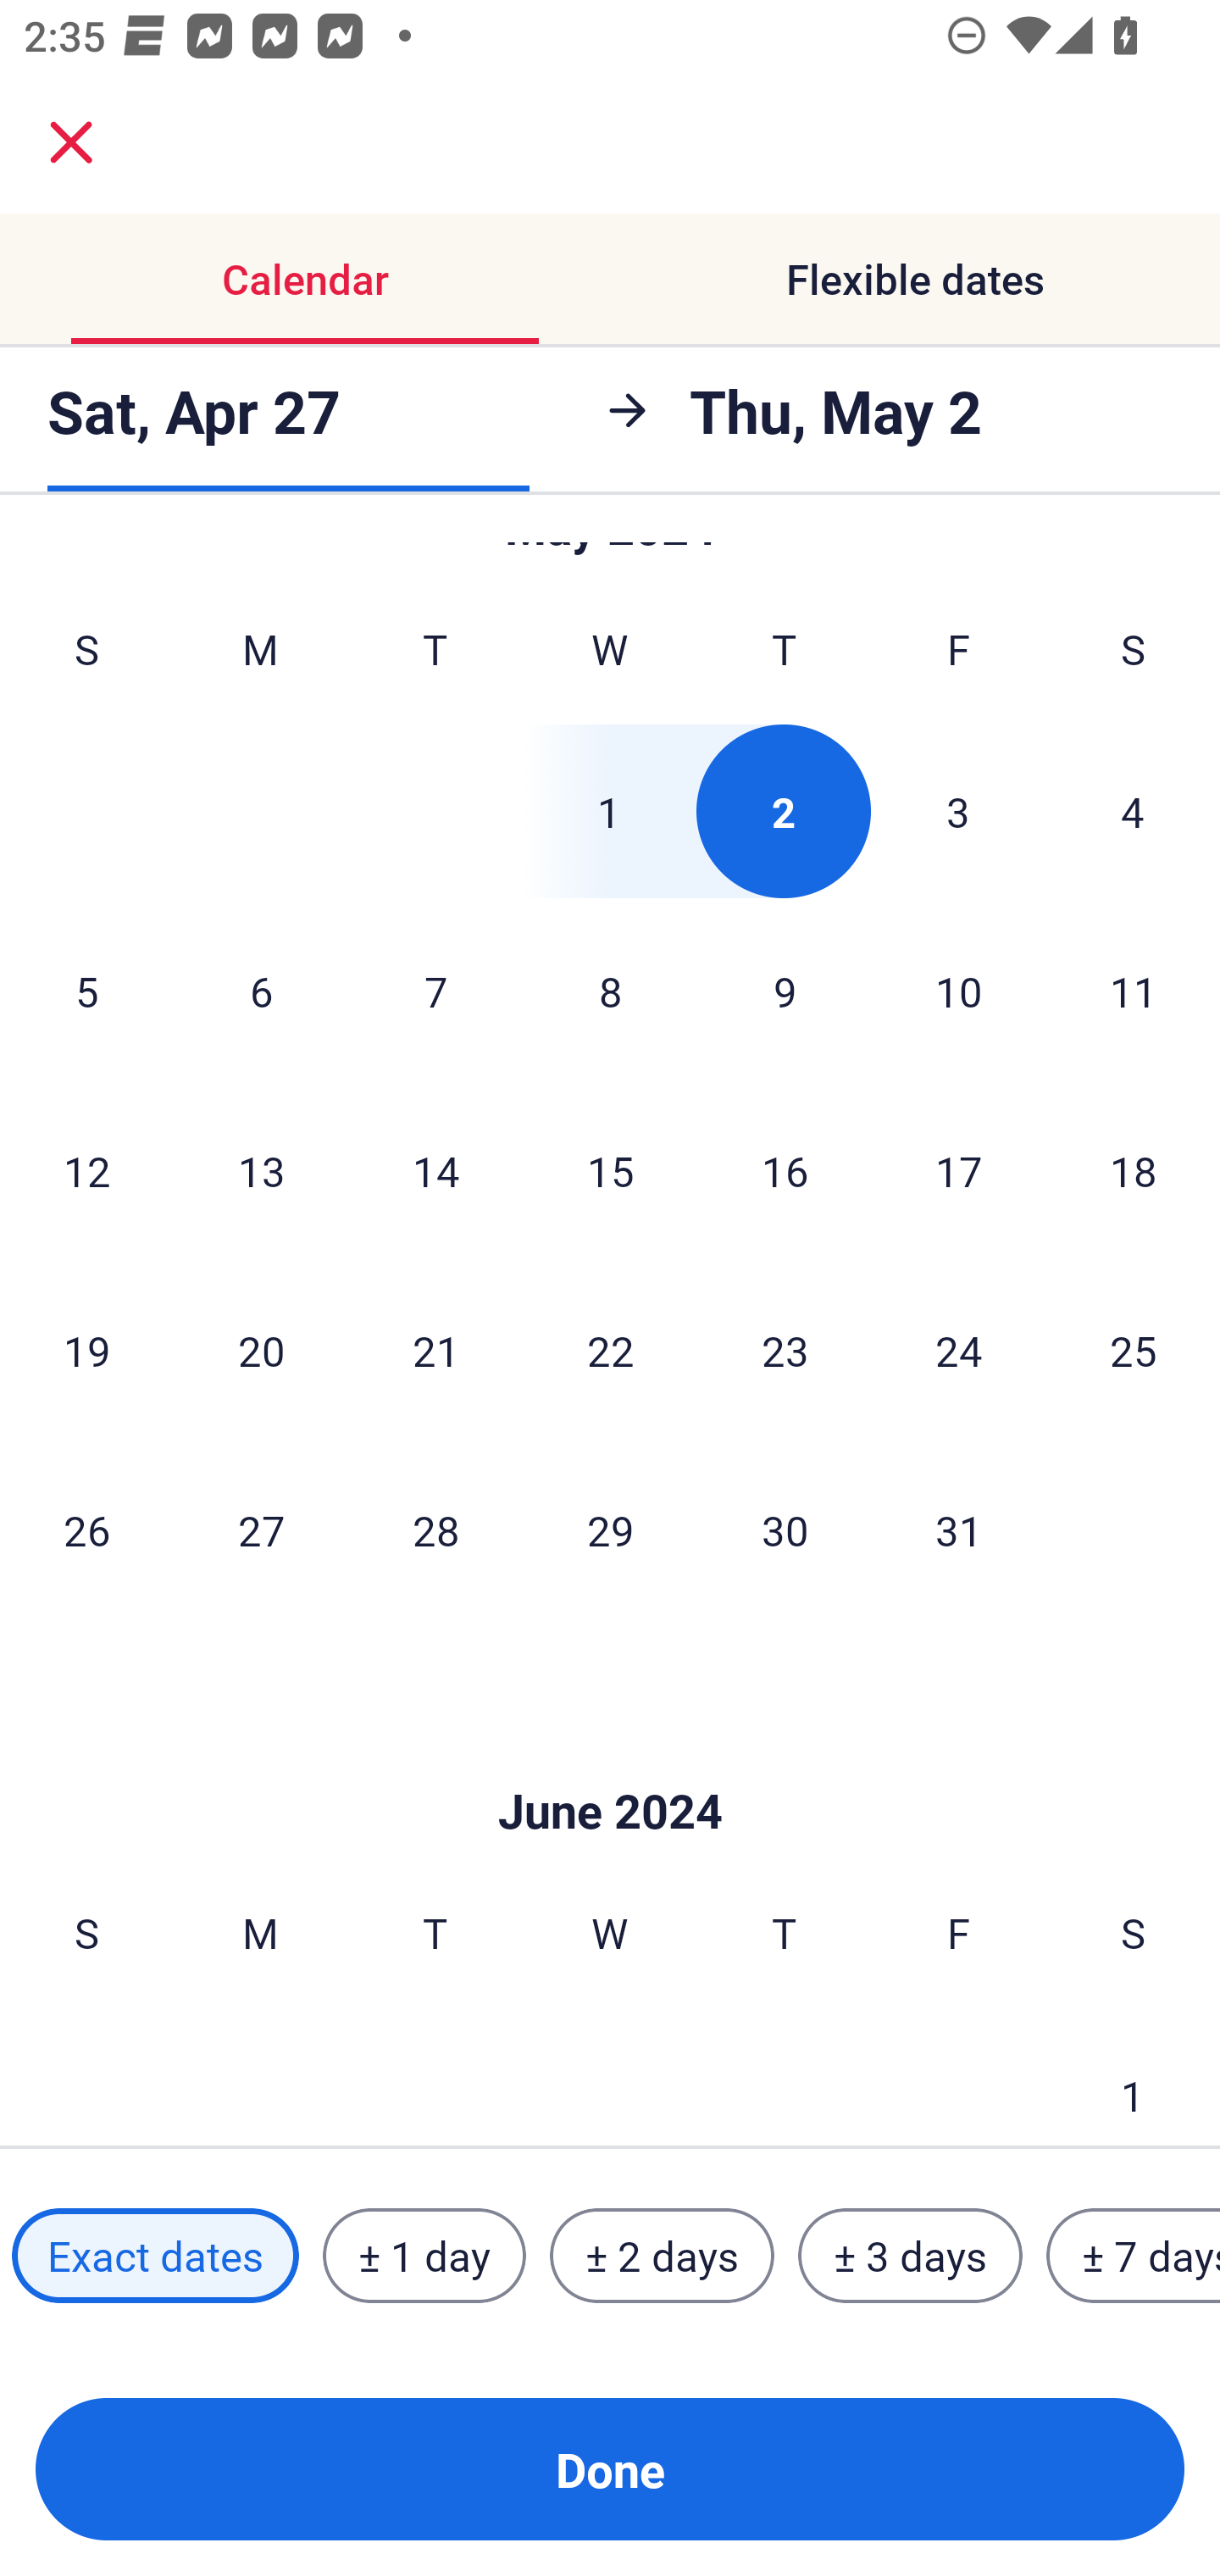 The image size is (1220, 2576). What do you see at coordinates (915, 280) in the screenshot?
I see `Flexible dates` at bounding box center [915, 280].